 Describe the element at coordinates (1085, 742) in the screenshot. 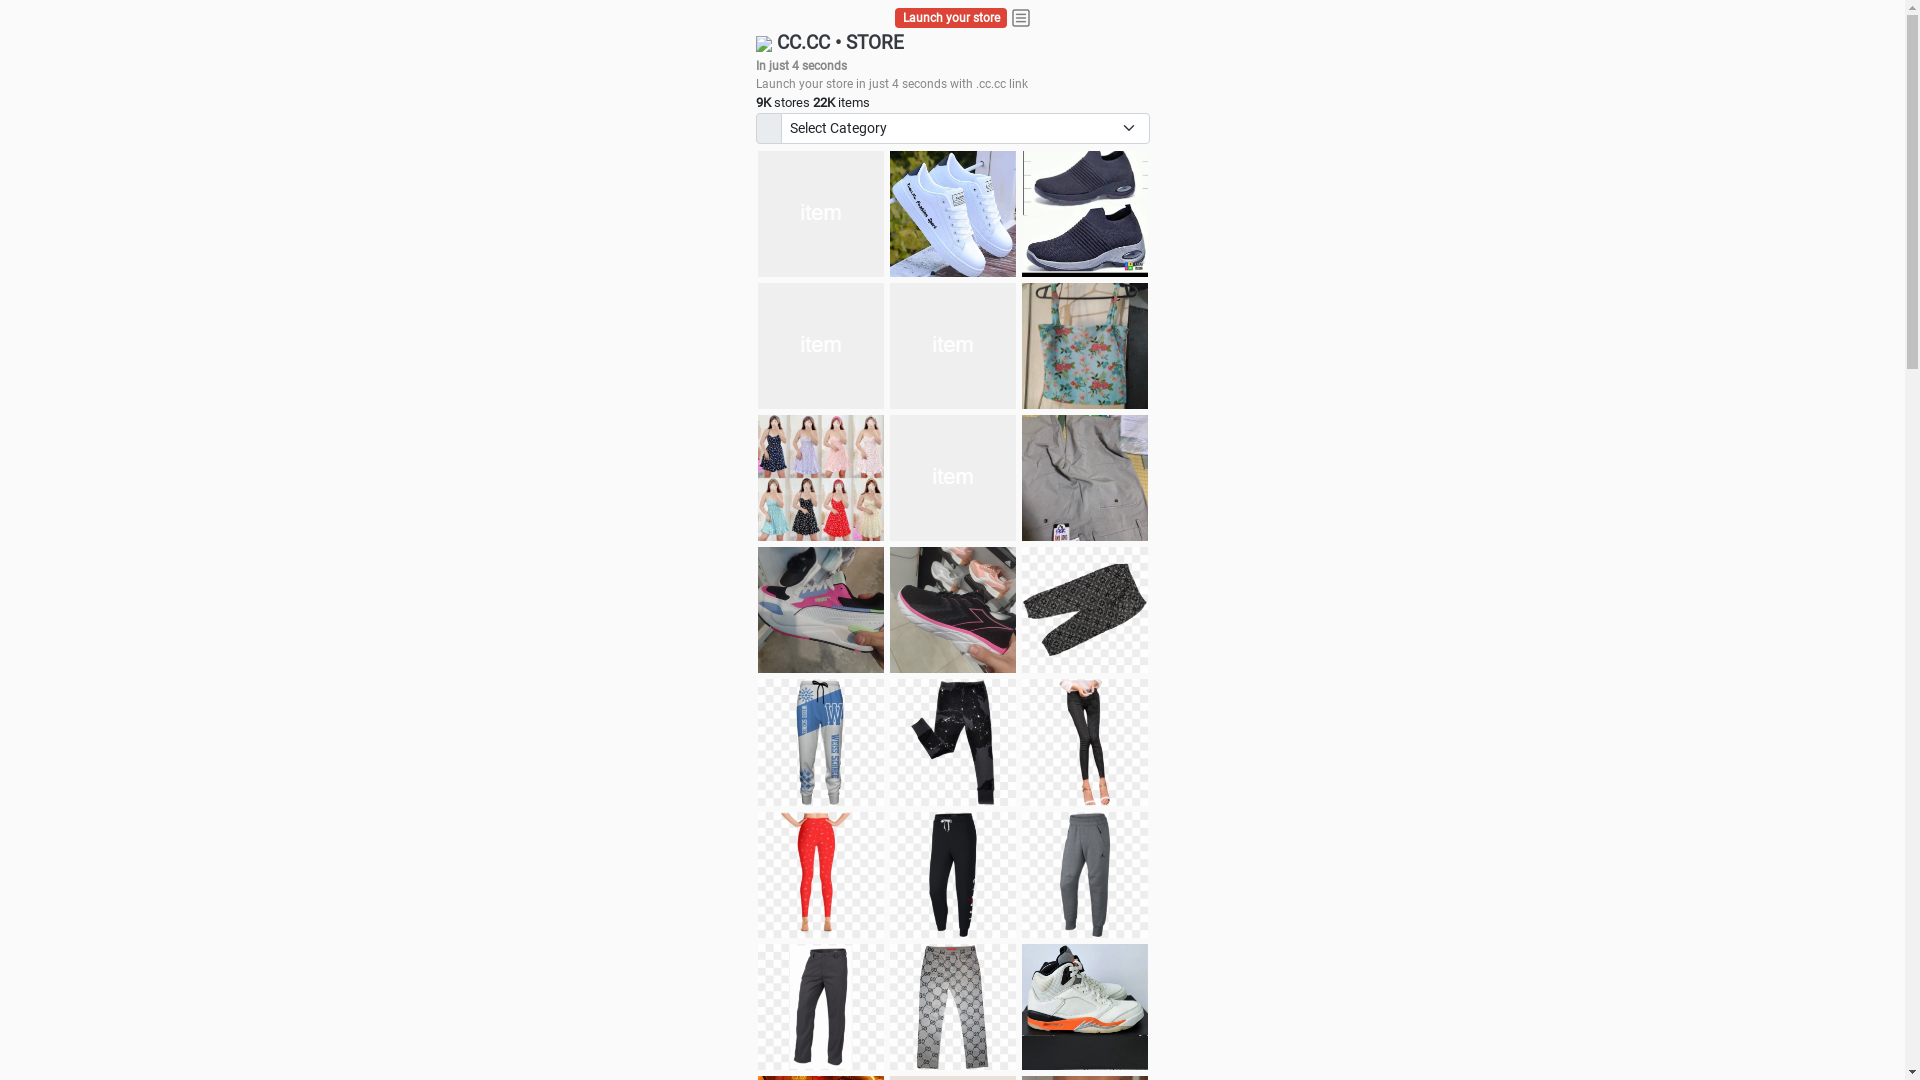

I see `Pant` at that location.